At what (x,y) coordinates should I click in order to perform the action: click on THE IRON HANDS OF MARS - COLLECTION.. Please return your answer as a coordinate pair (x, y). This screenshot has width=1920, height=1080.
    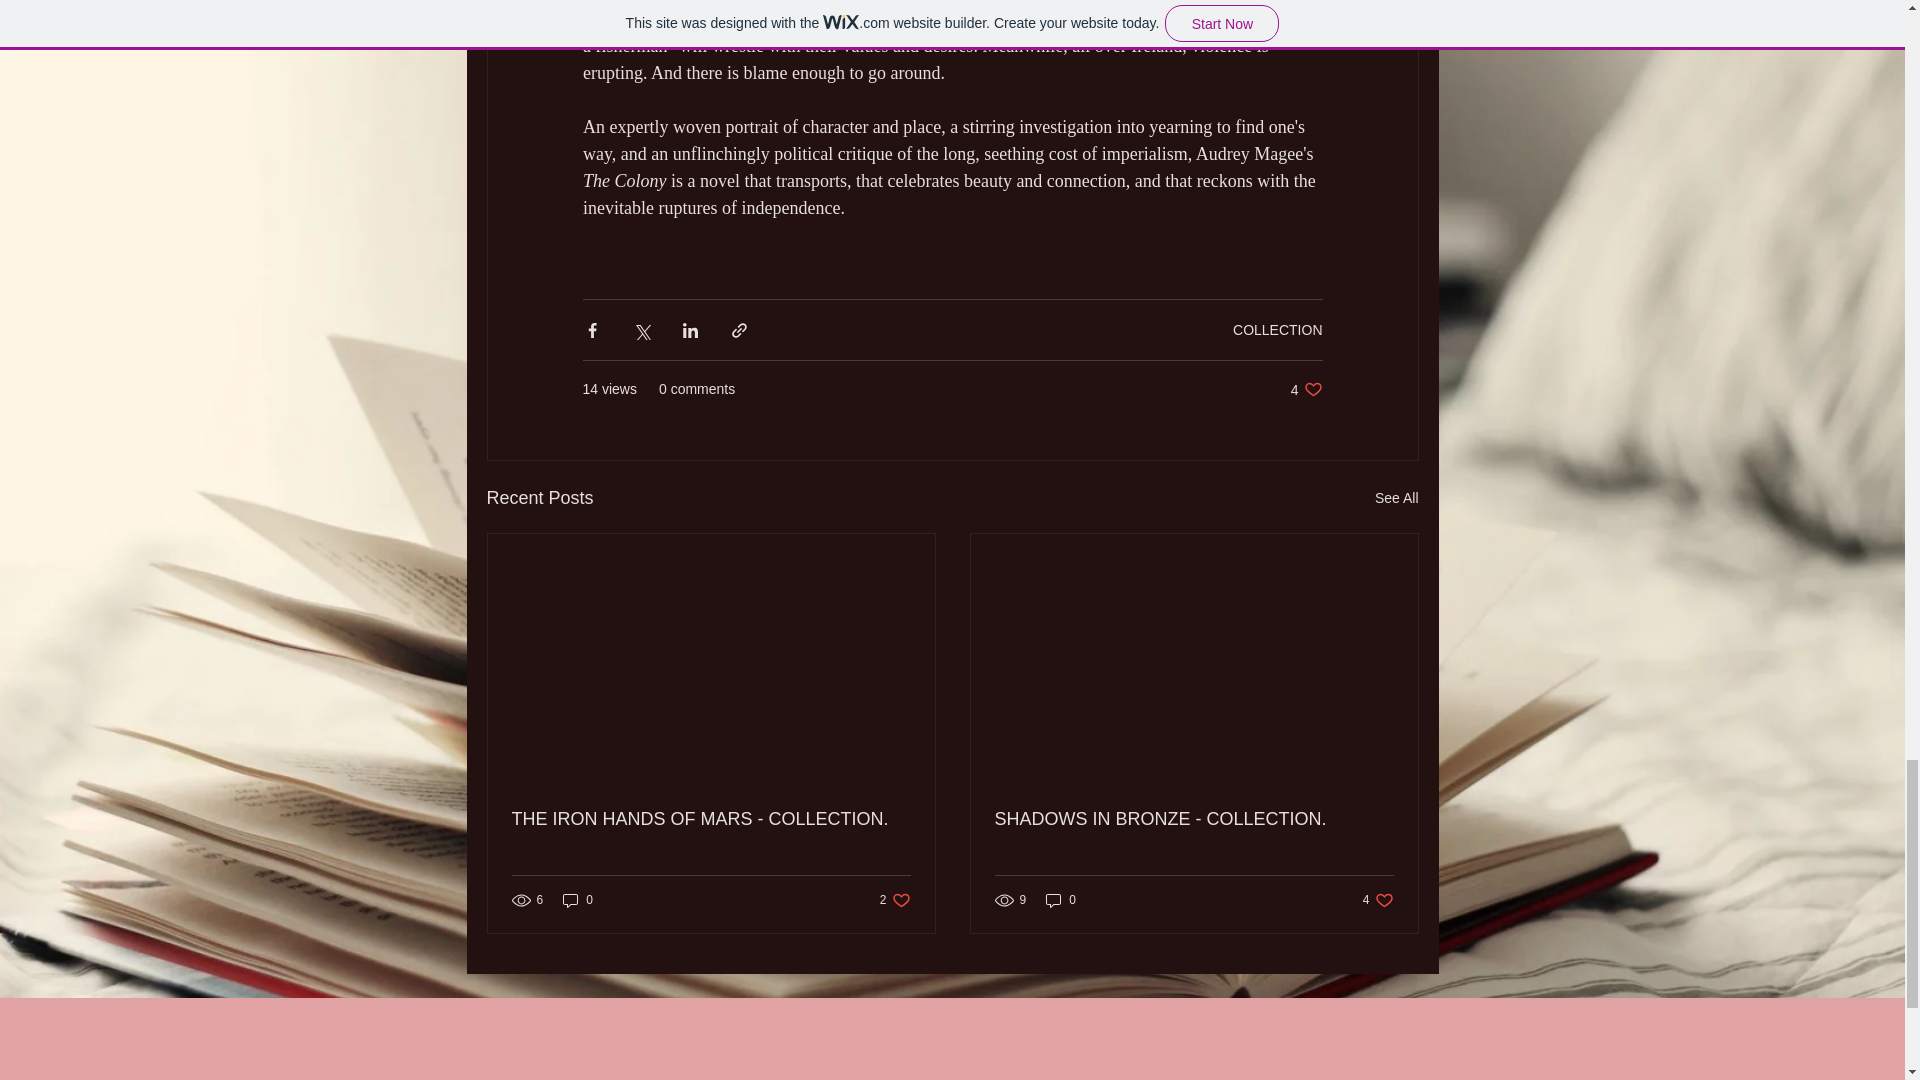
    Looking at the image, I should click on (711, 819).